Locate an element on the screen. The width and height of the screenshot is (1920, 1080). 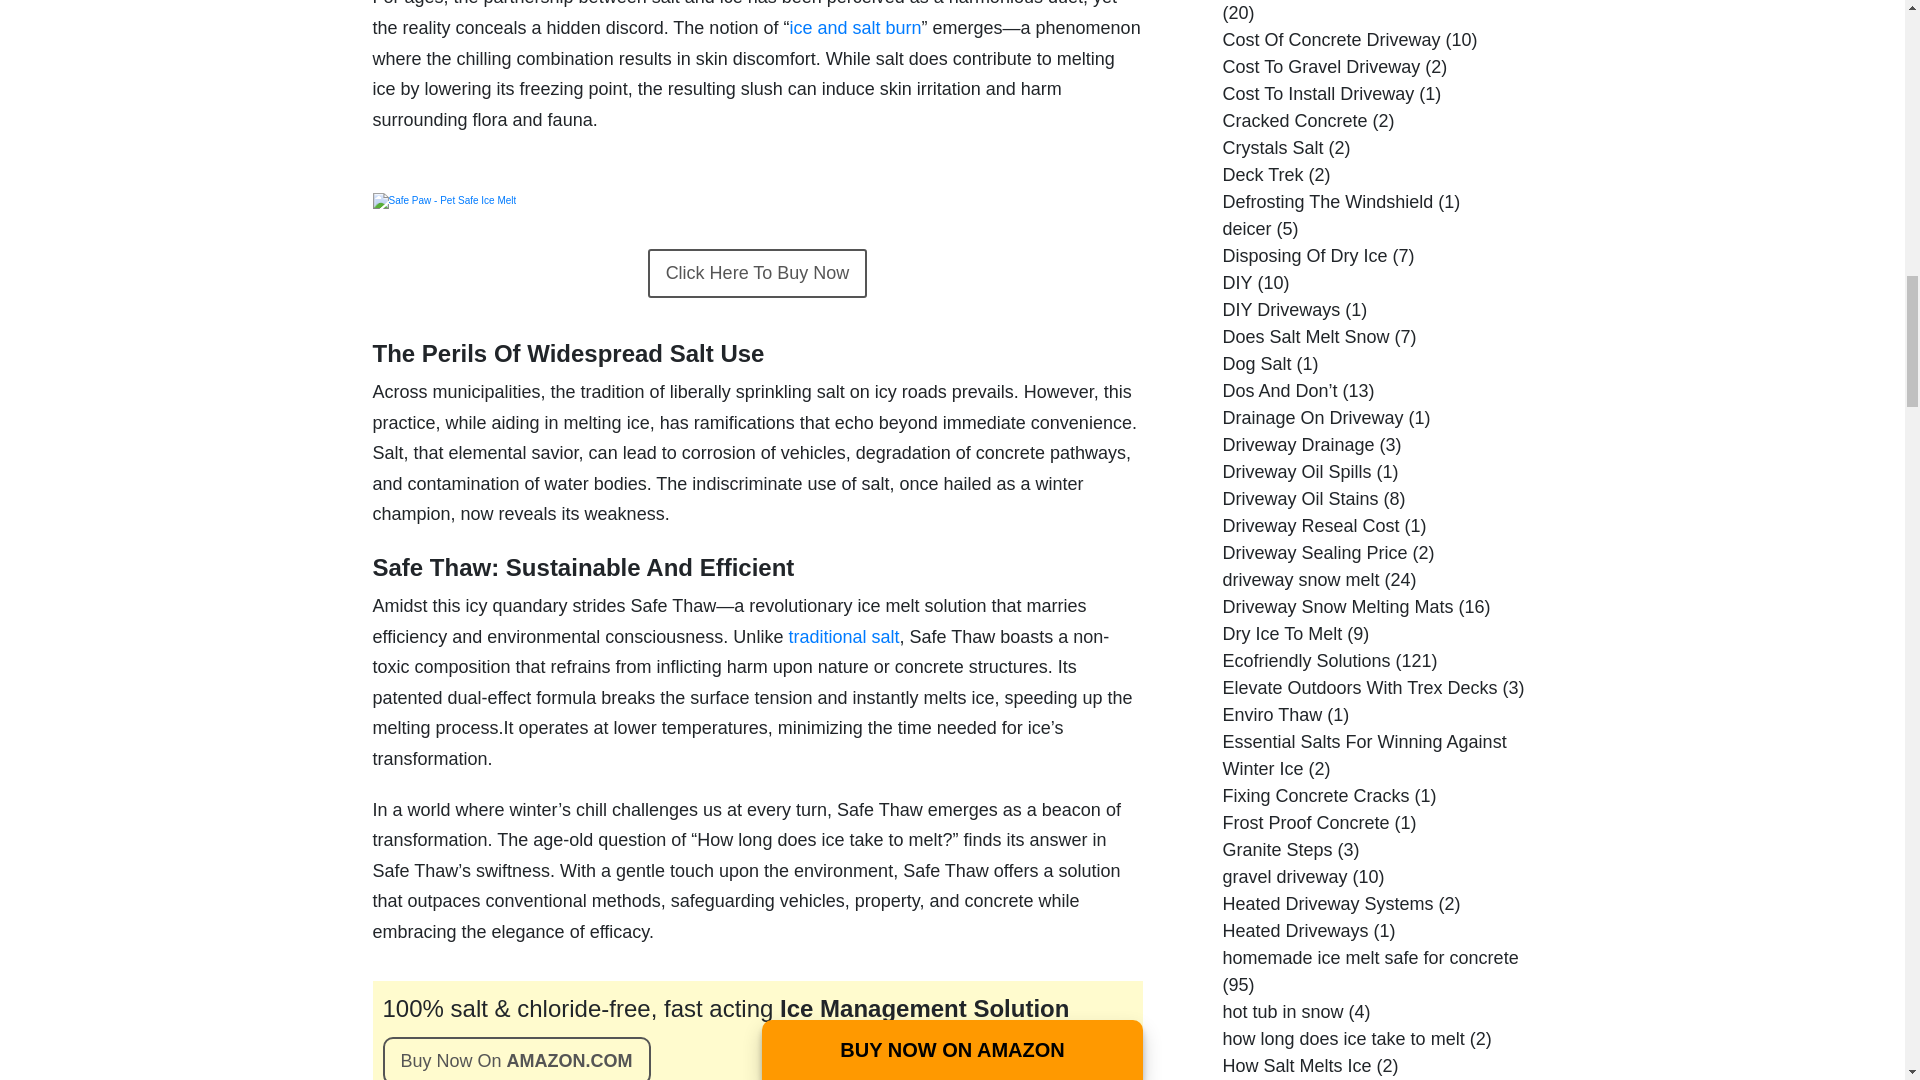
Click Here To Buy Now is located at coordinates (758, 274).